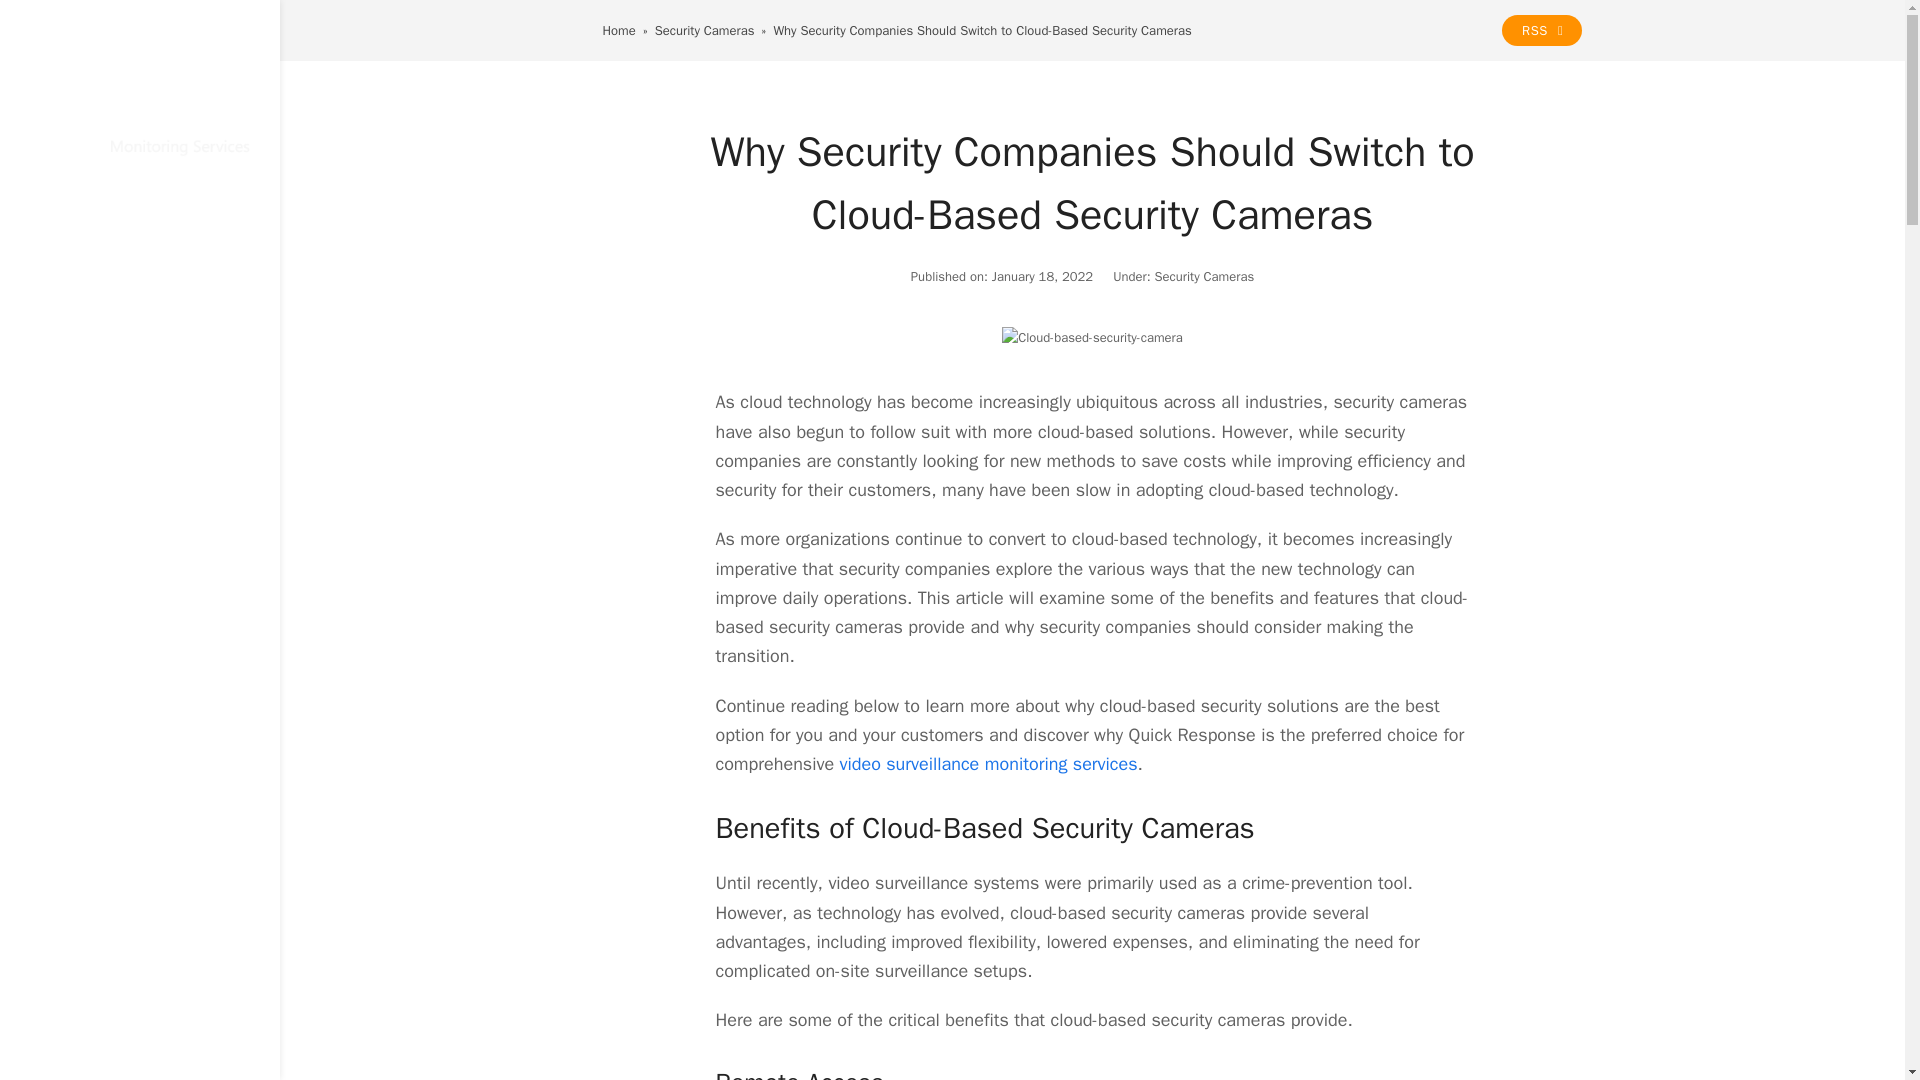 Image resolution: width=1920 pixels, height=1080 pixels. What do you see at coordinates (140, 216) in the screenshot?
I see `Home` at bounding box center [140, 216].